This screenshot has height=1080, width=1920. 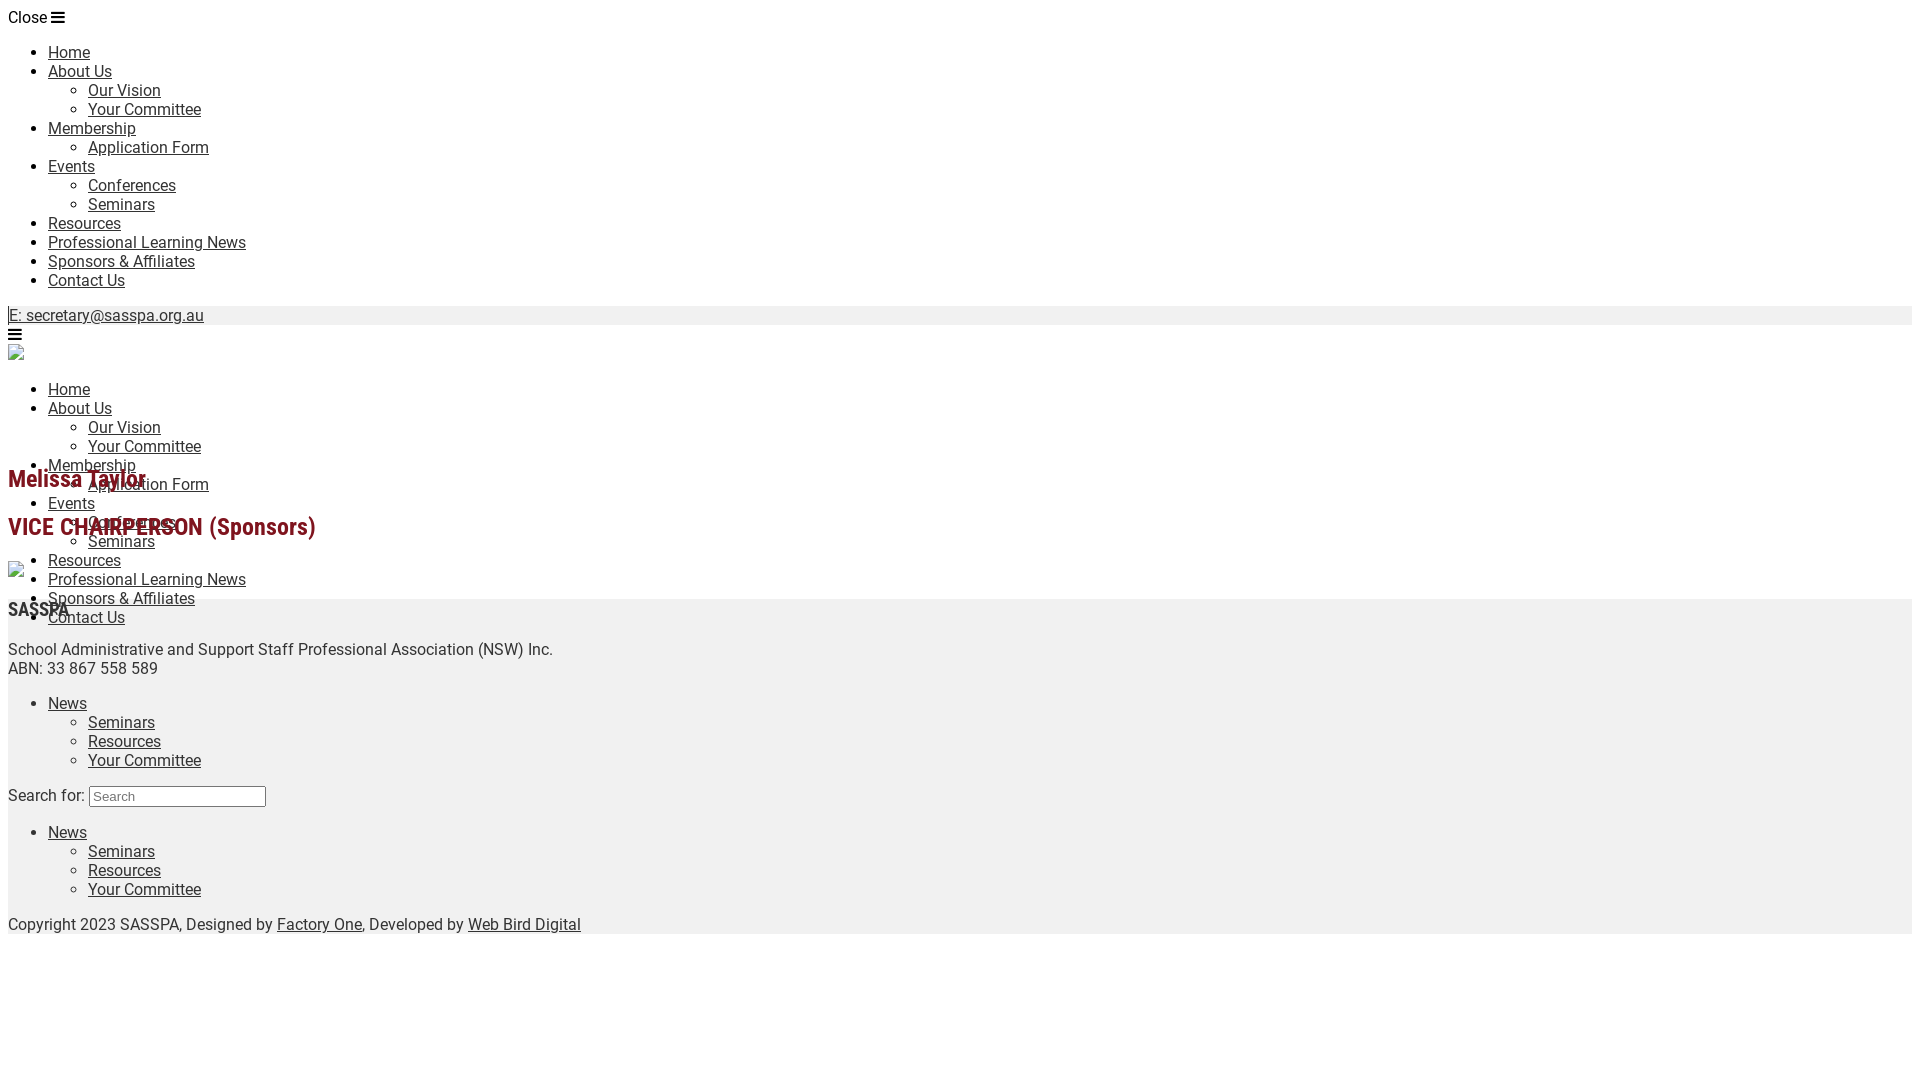 I want to click on Seminars, so click(x=122, y=542).